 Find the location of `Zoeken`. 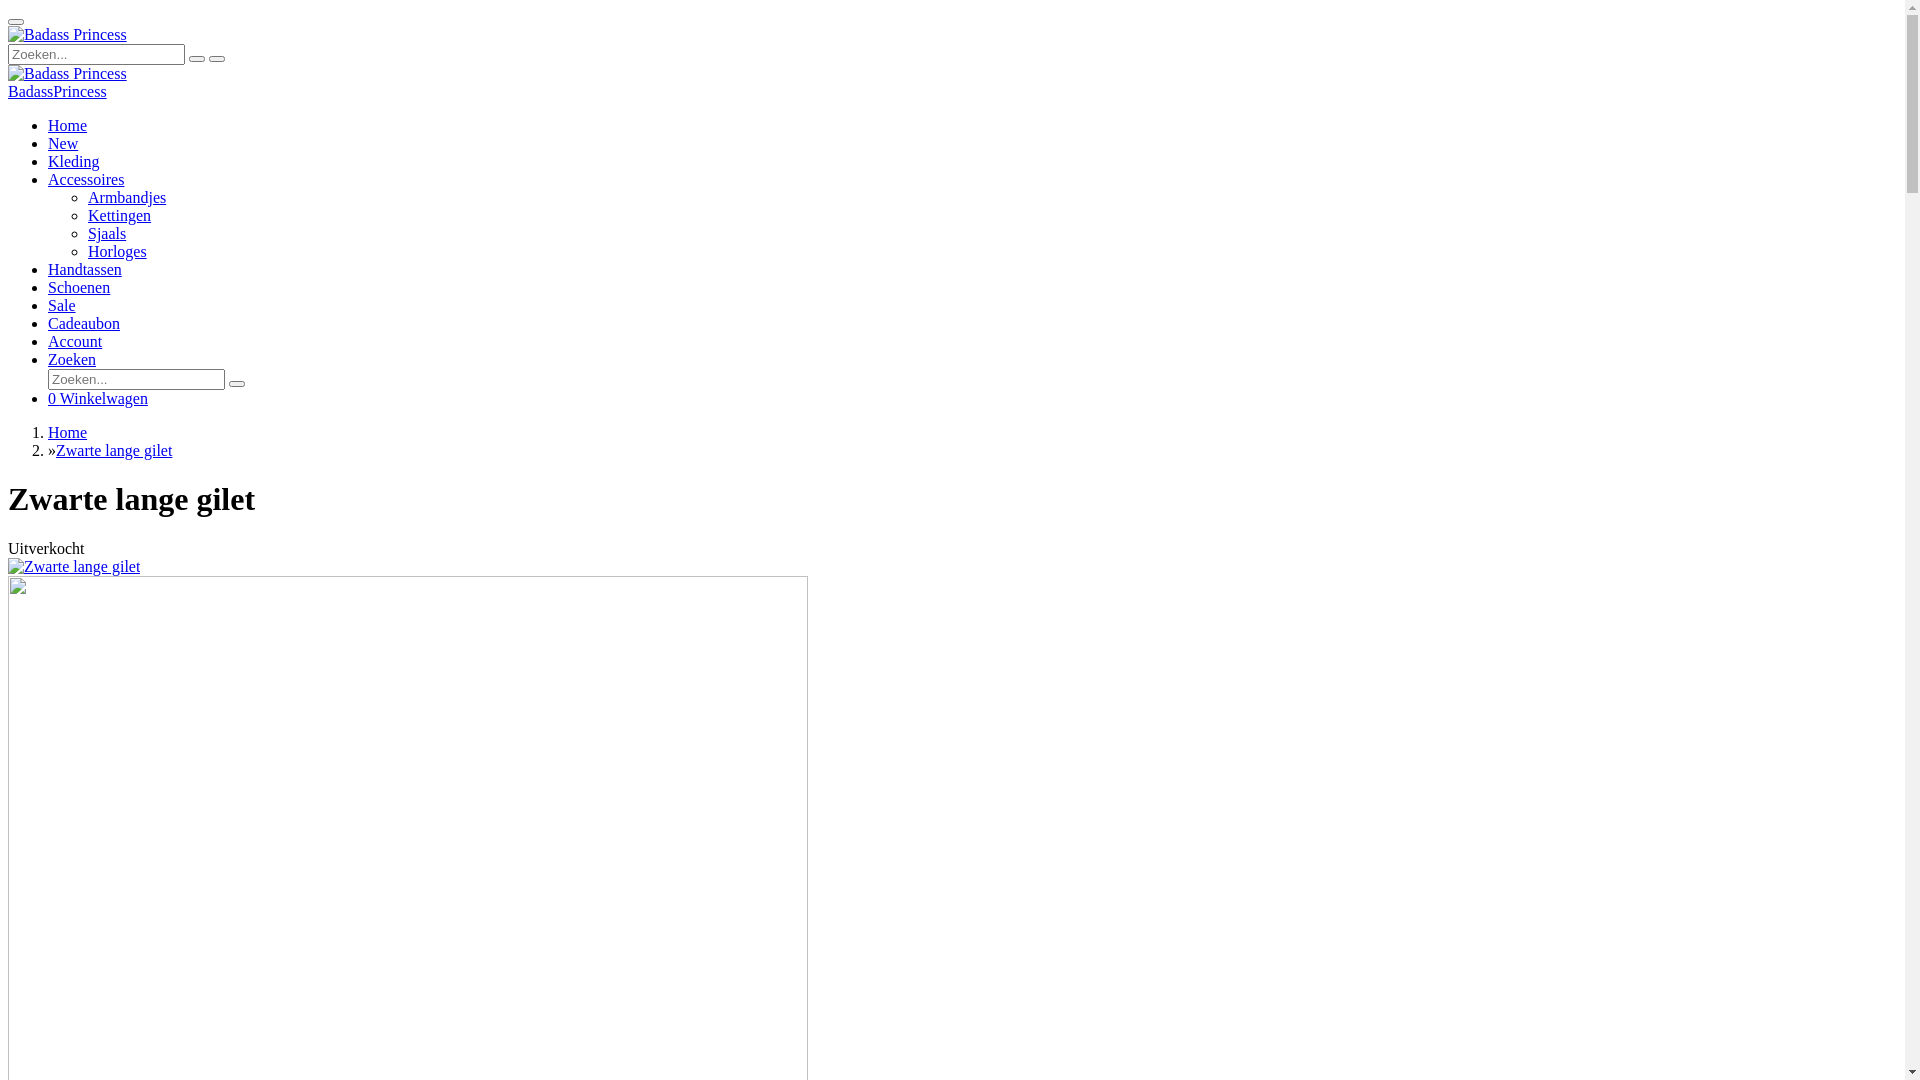

Zoeken is located at coordinates (72, 360).